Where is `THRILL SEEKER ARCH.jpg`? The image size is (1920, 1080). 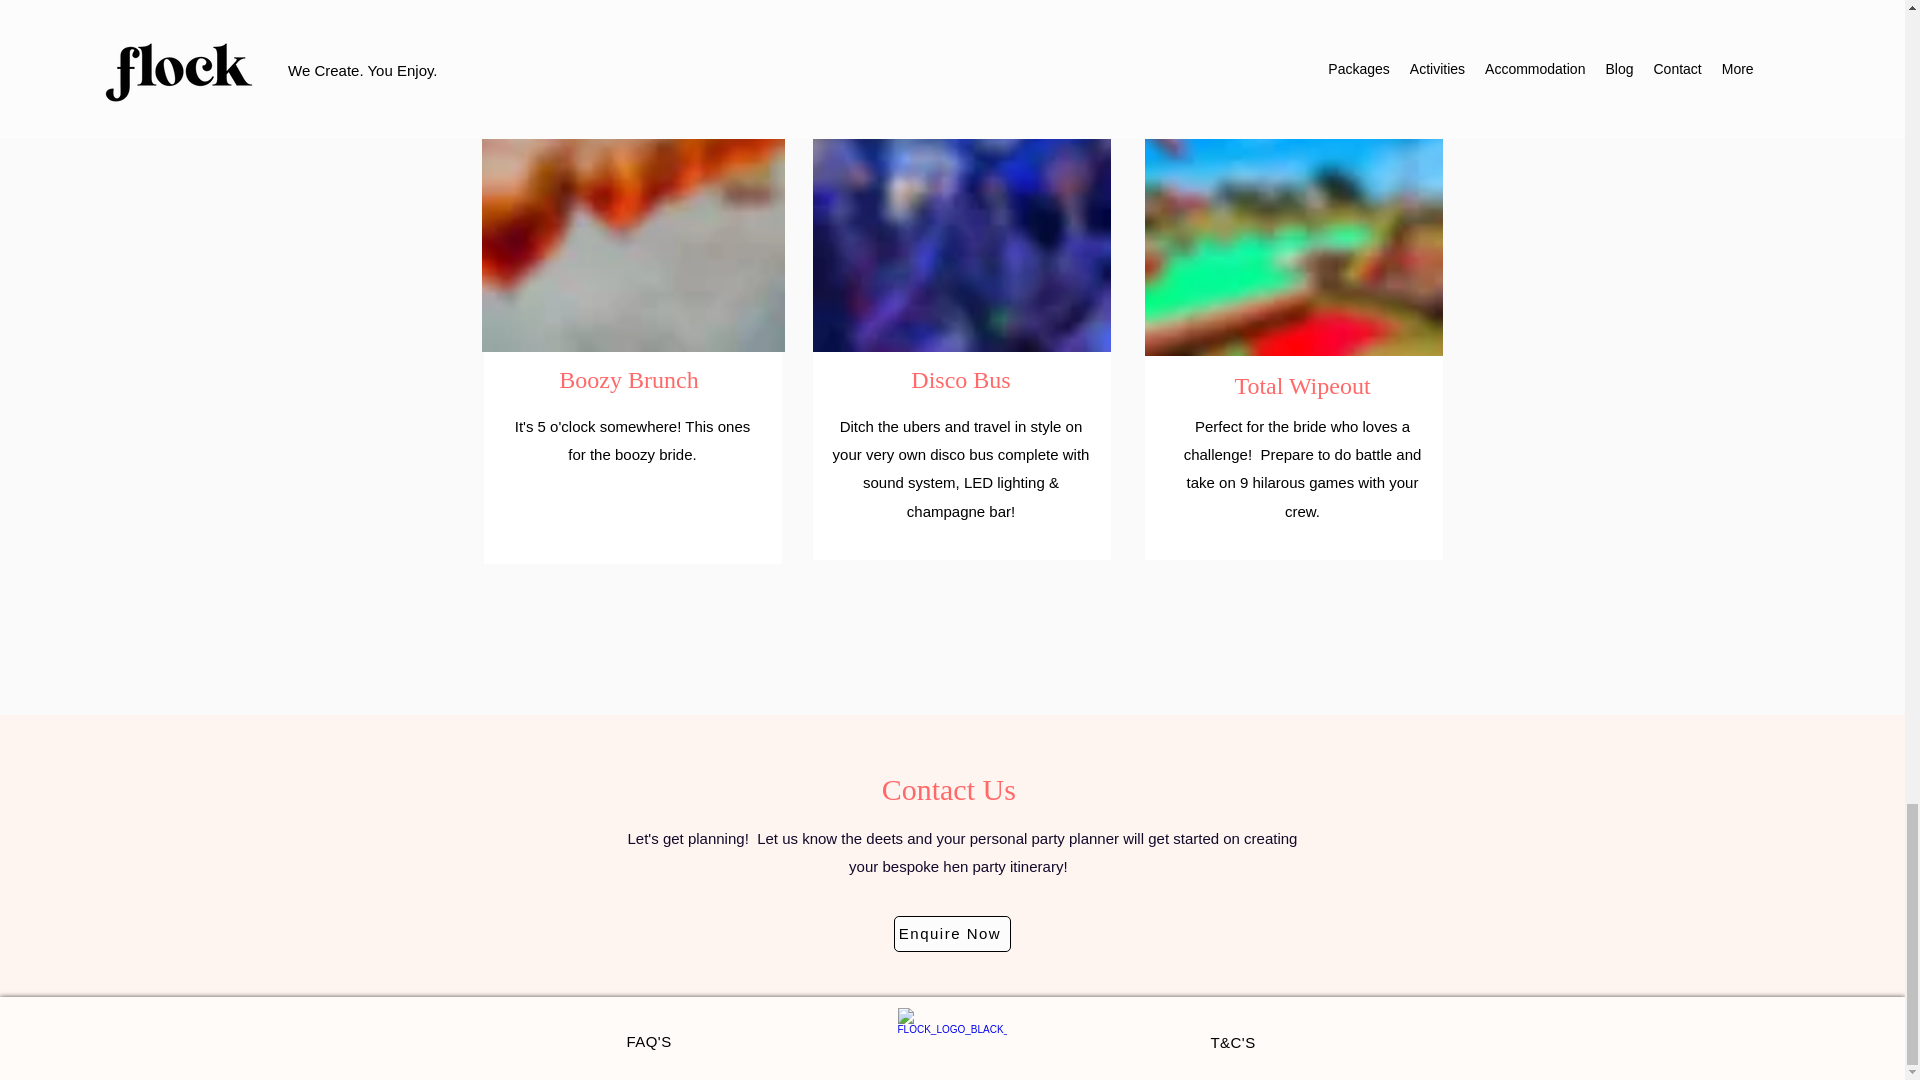 THRILL SEEKER ARCH.jpg is located at coordinates (633, 192).